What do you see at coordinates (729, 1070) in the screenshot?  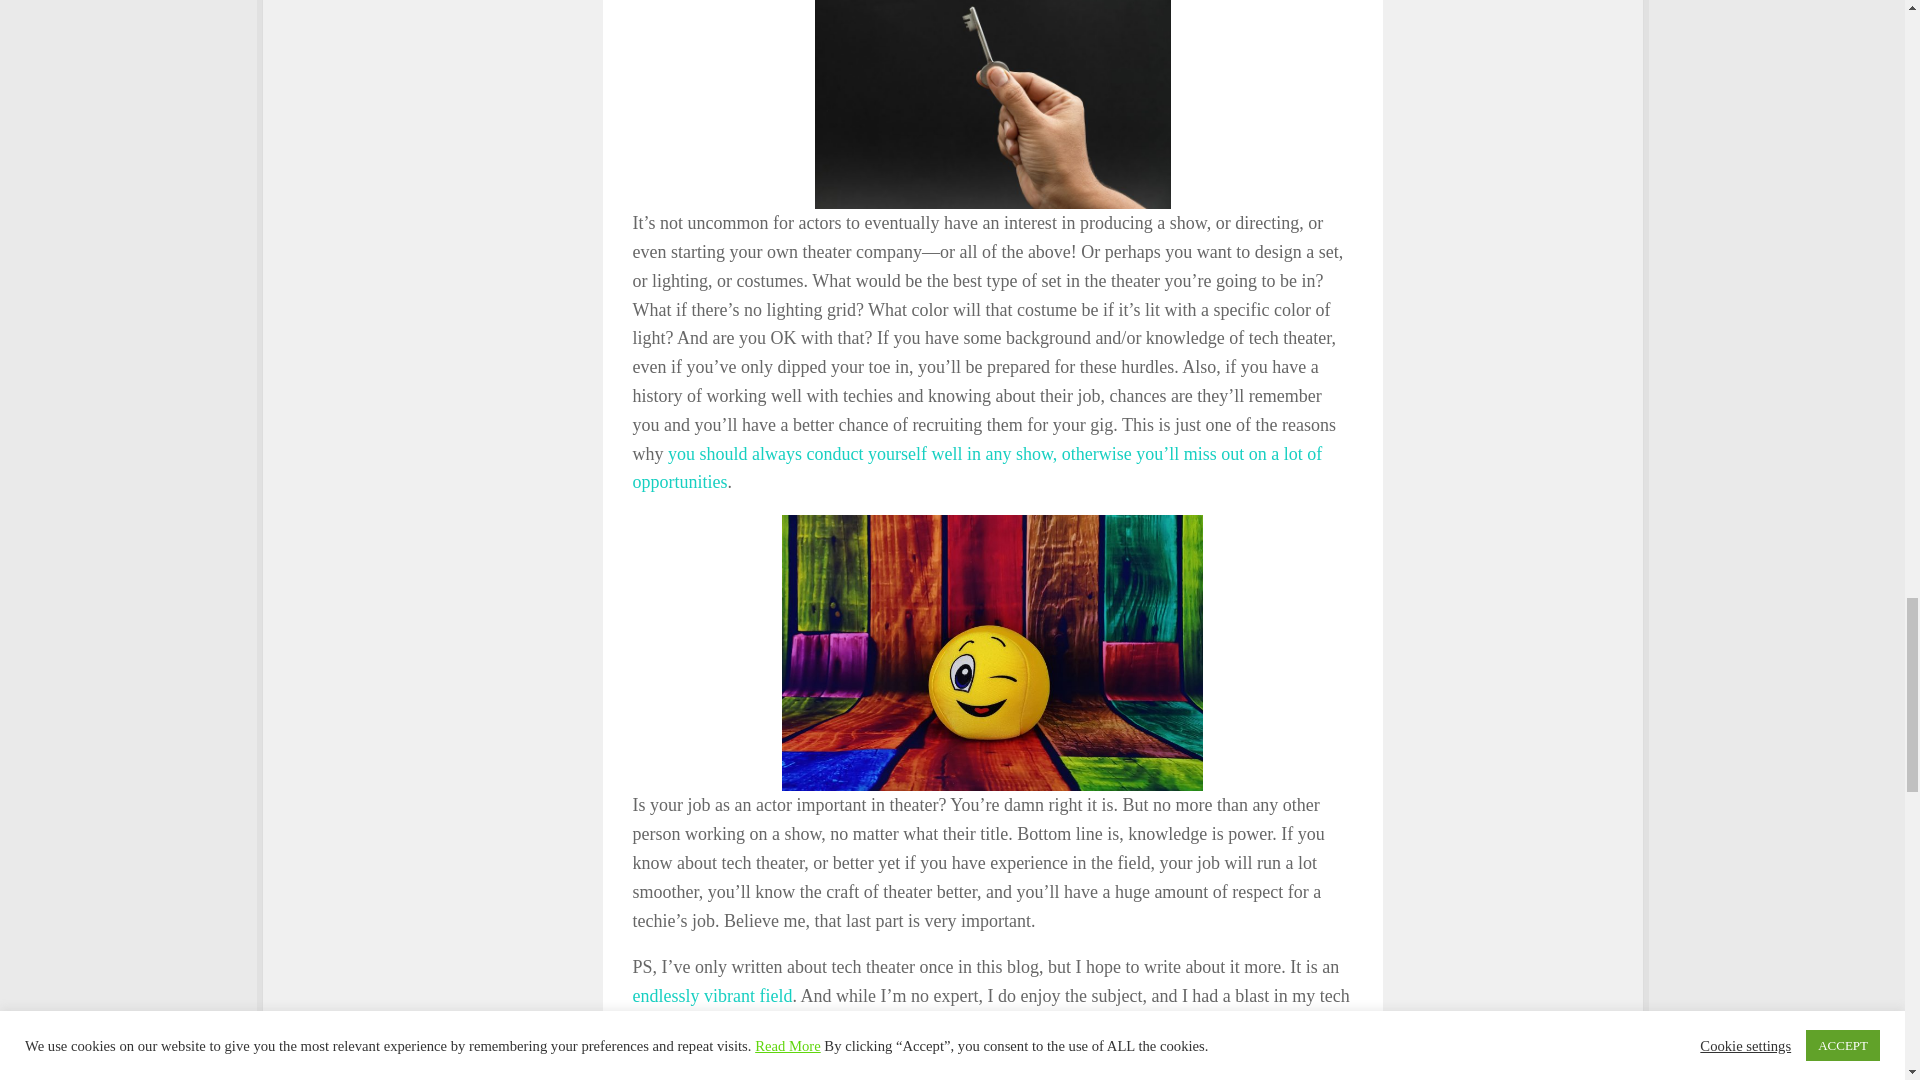 I see `Tumblr` at bounding box center [729, 1070].